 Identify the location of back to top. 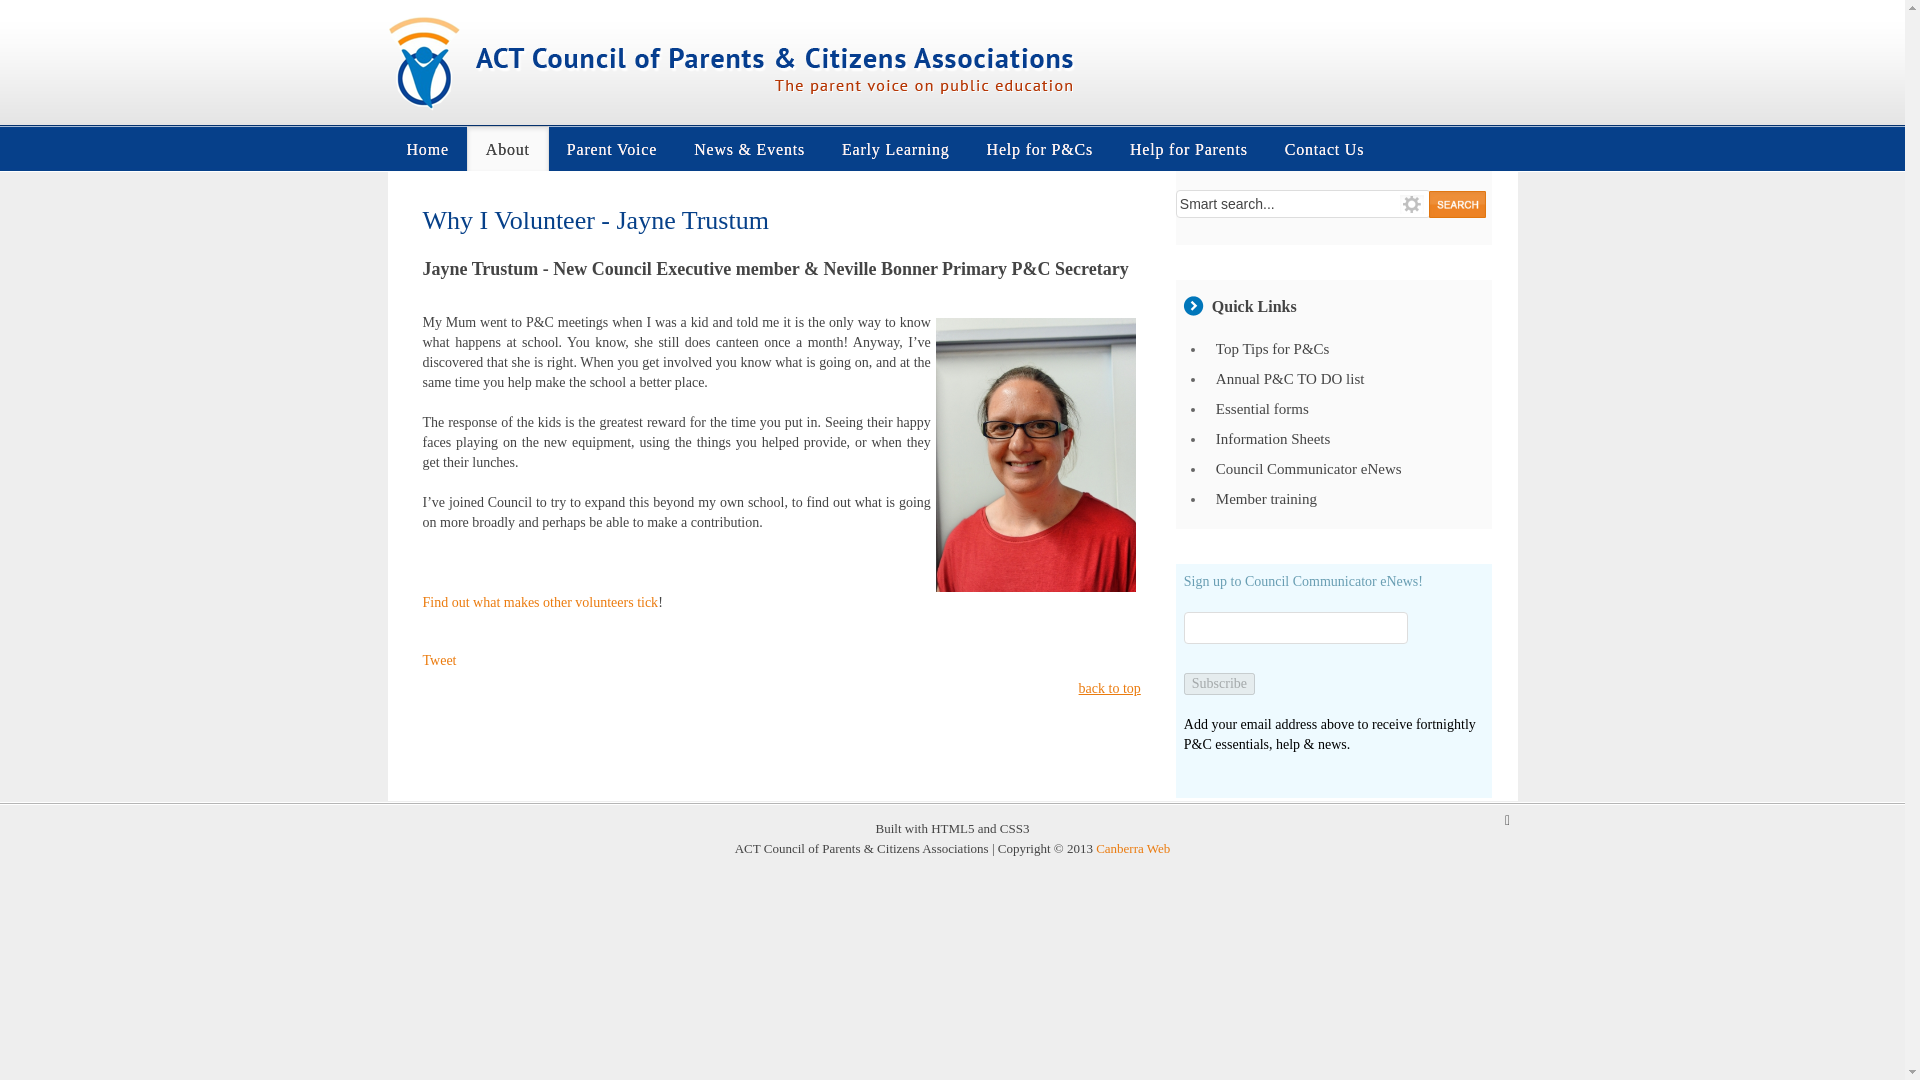
(1110, 688).